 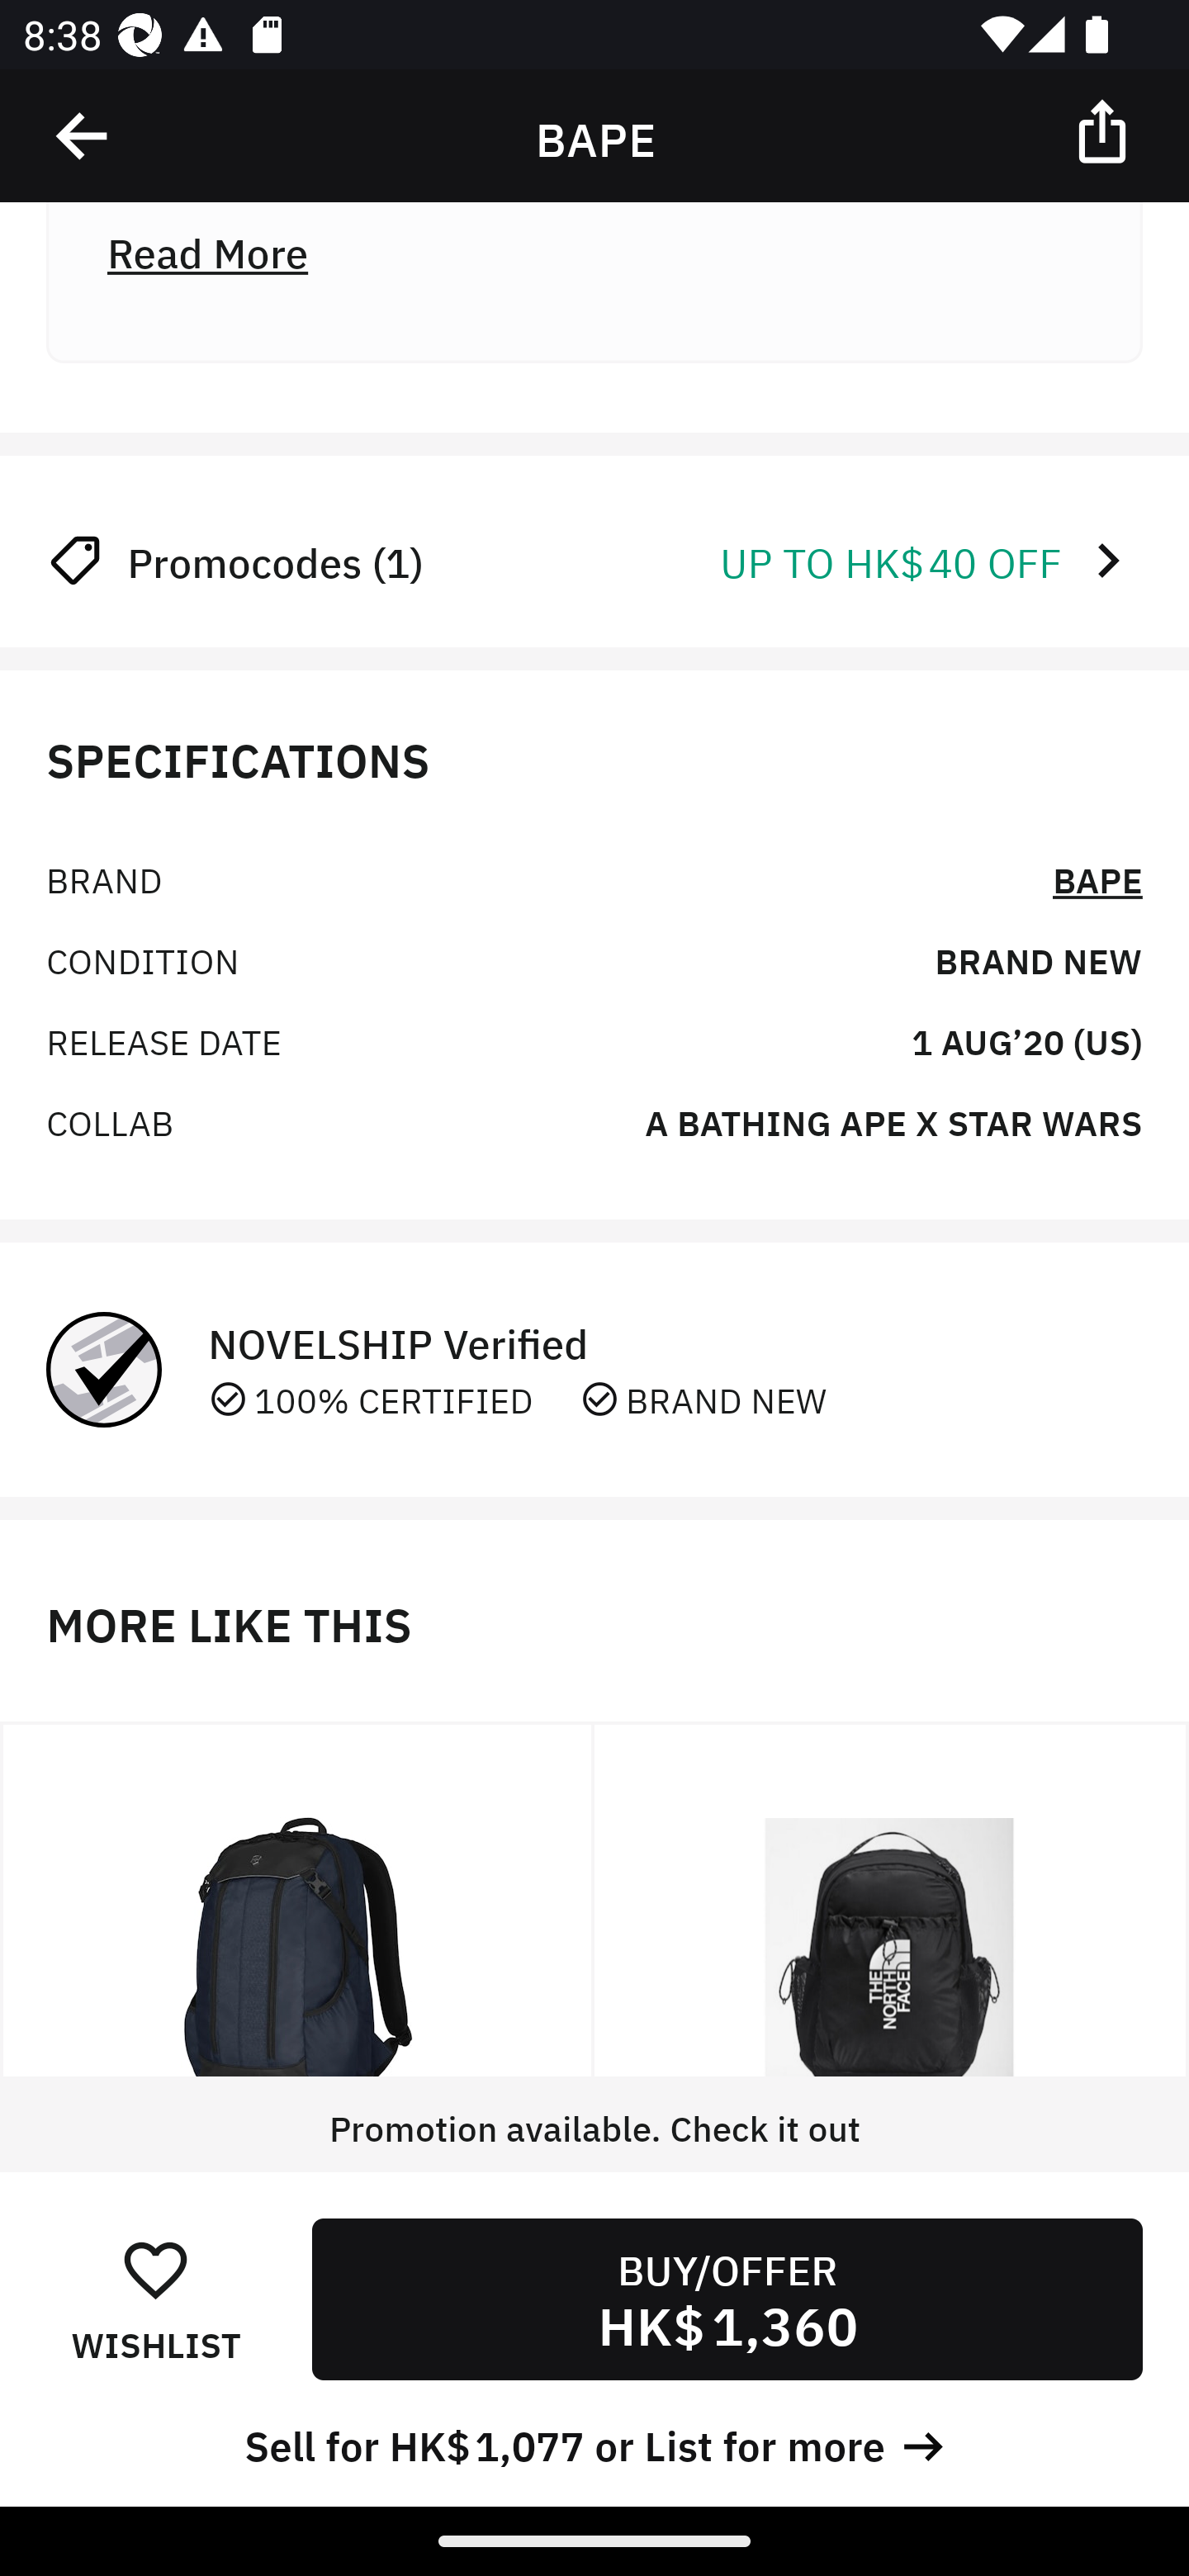 I want to click on , so click(x=1105, y=130).